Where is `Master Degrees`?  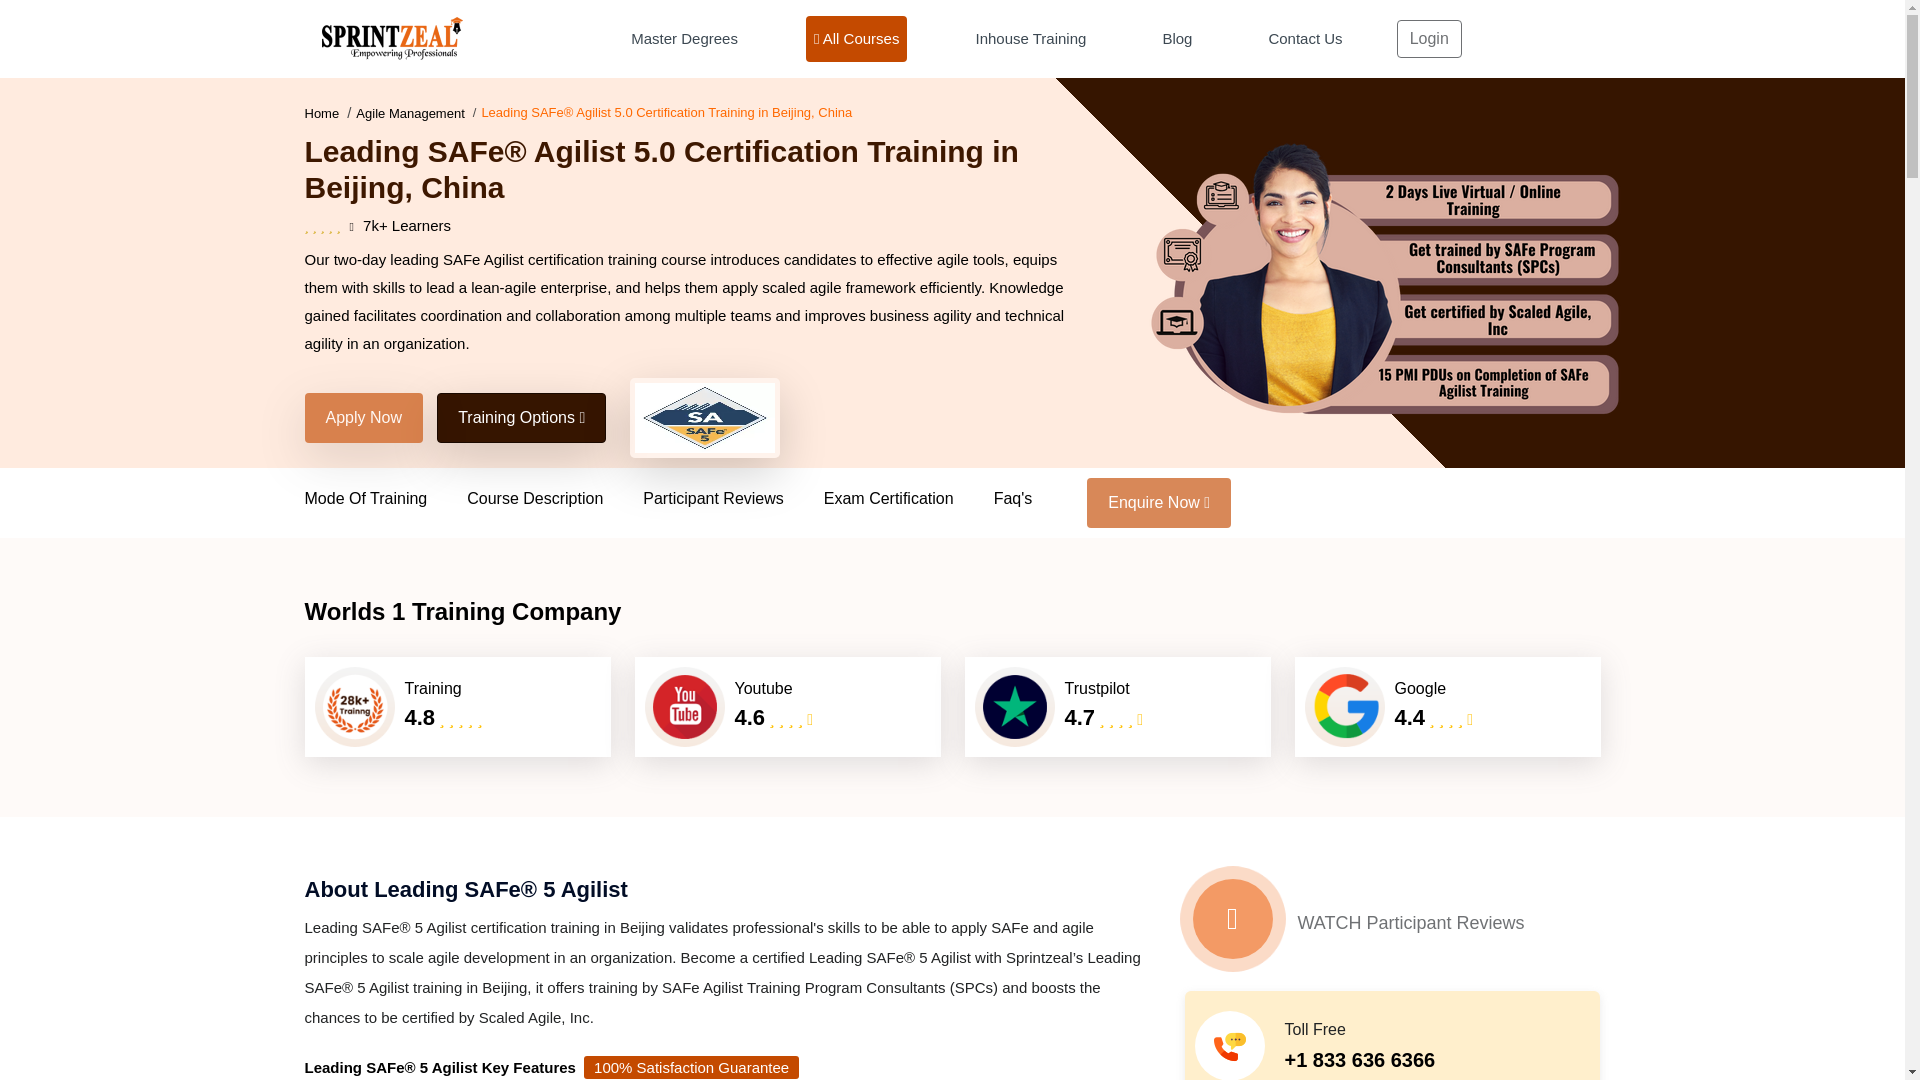 Master Degrees is located at coordinates (684, 38).